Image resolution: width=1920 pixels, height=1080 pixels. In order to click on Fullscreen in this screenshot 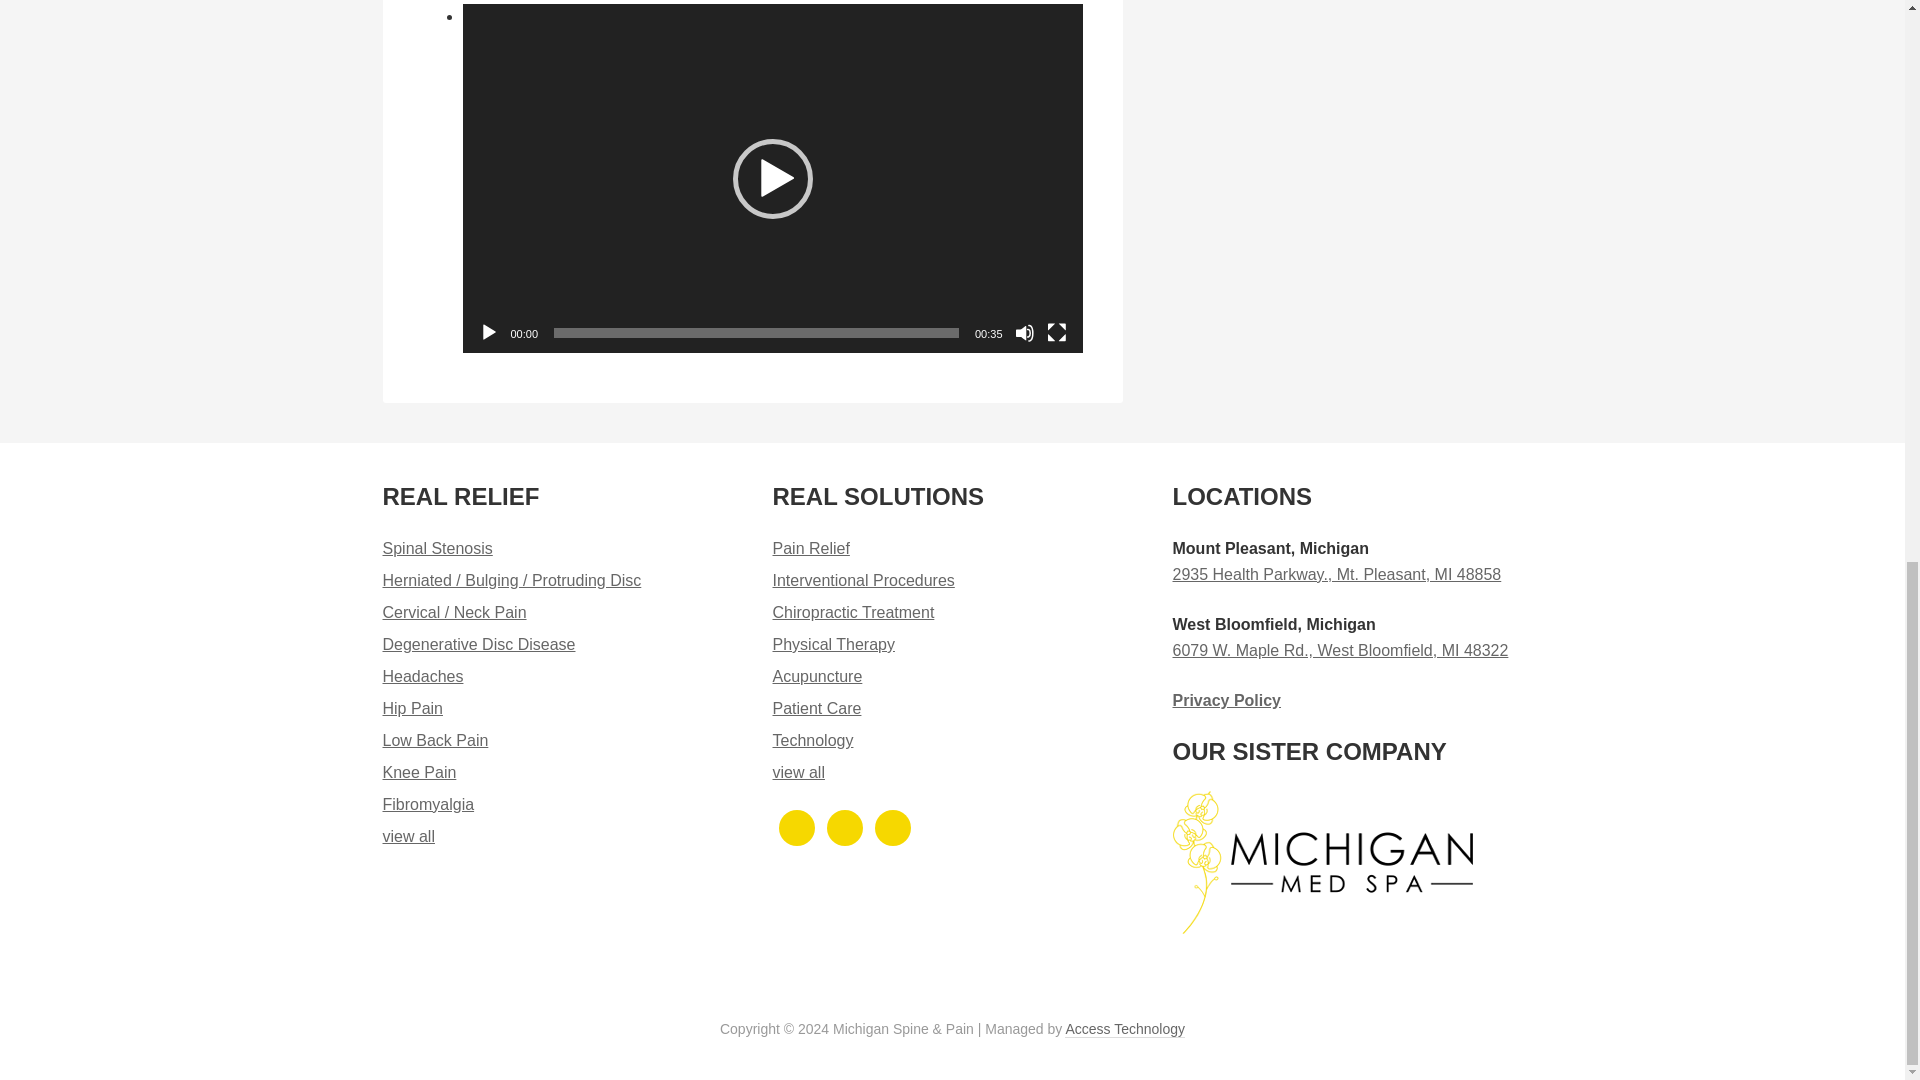, I will do `click(1056, 332)`.